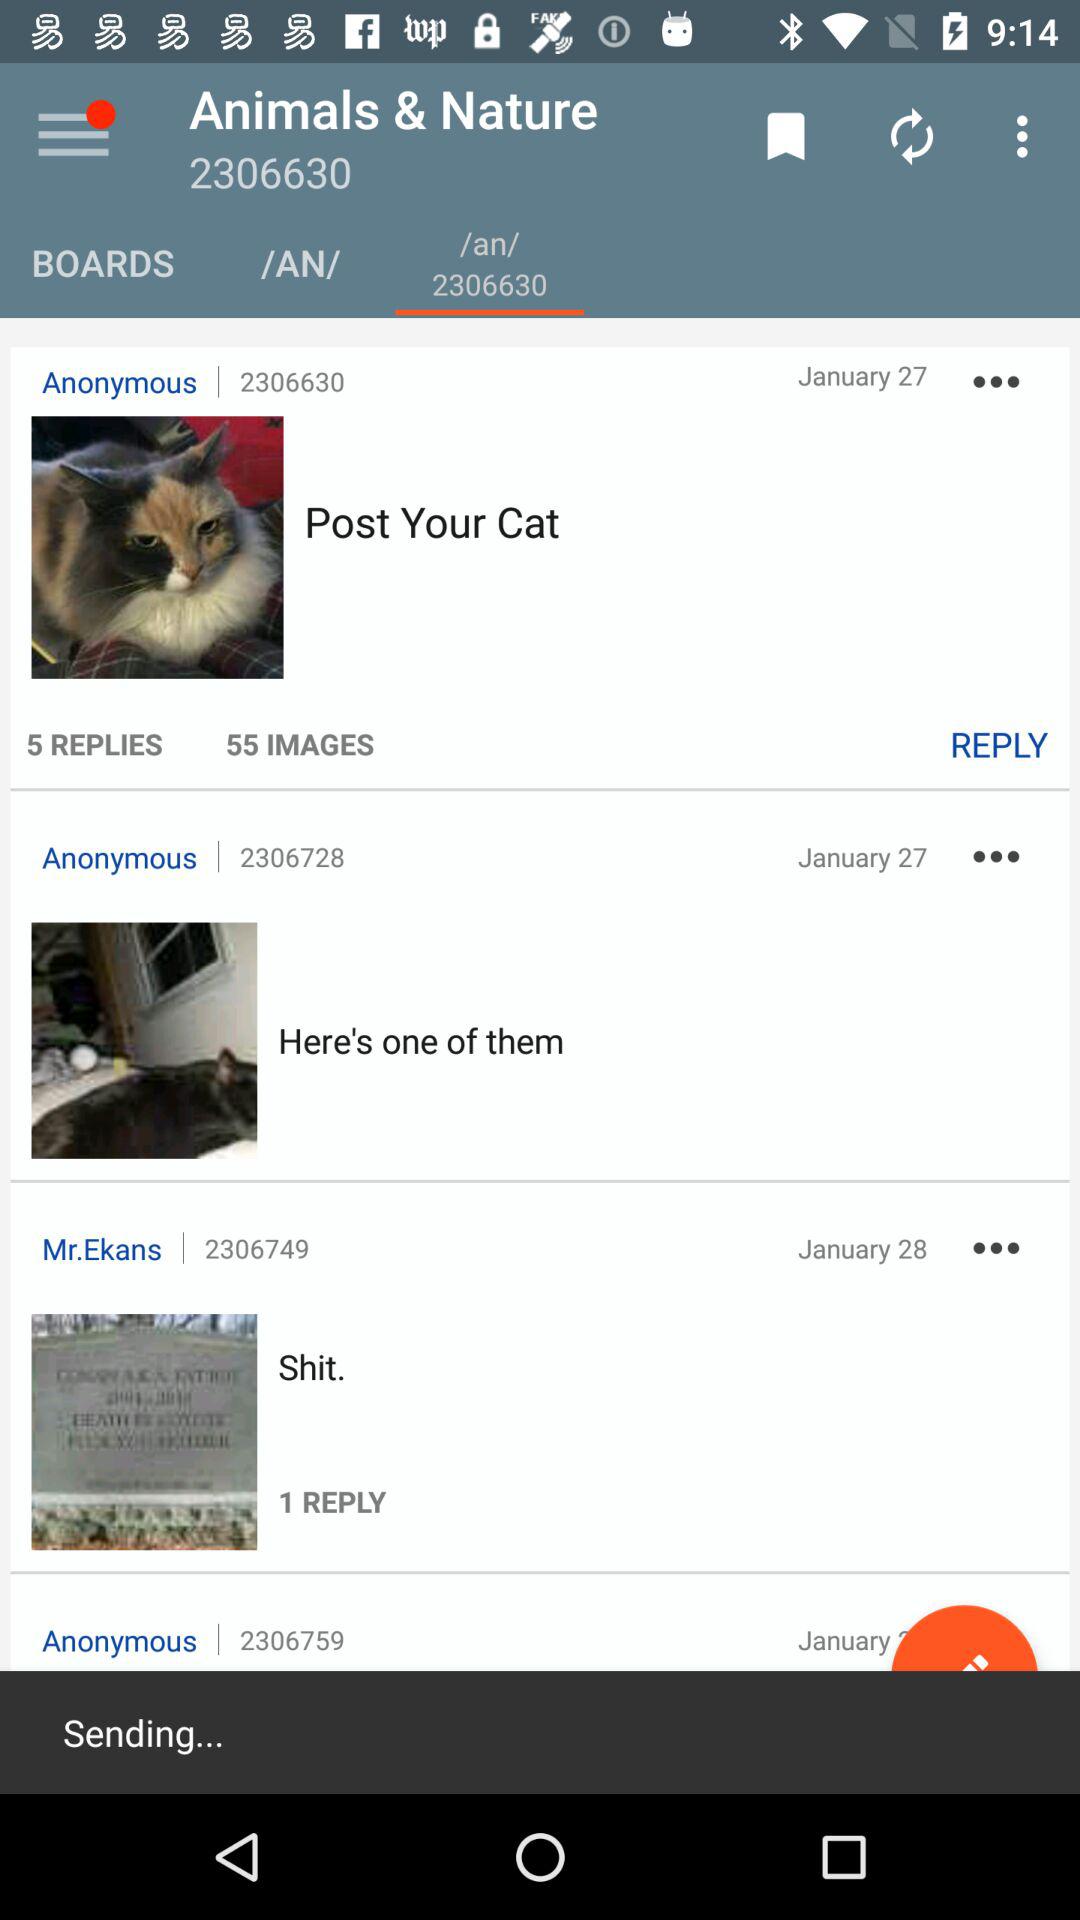  Describe the element at coordinates (73, 136) in the screenshot. I see `launch item to the left of animals & nature` at that location.